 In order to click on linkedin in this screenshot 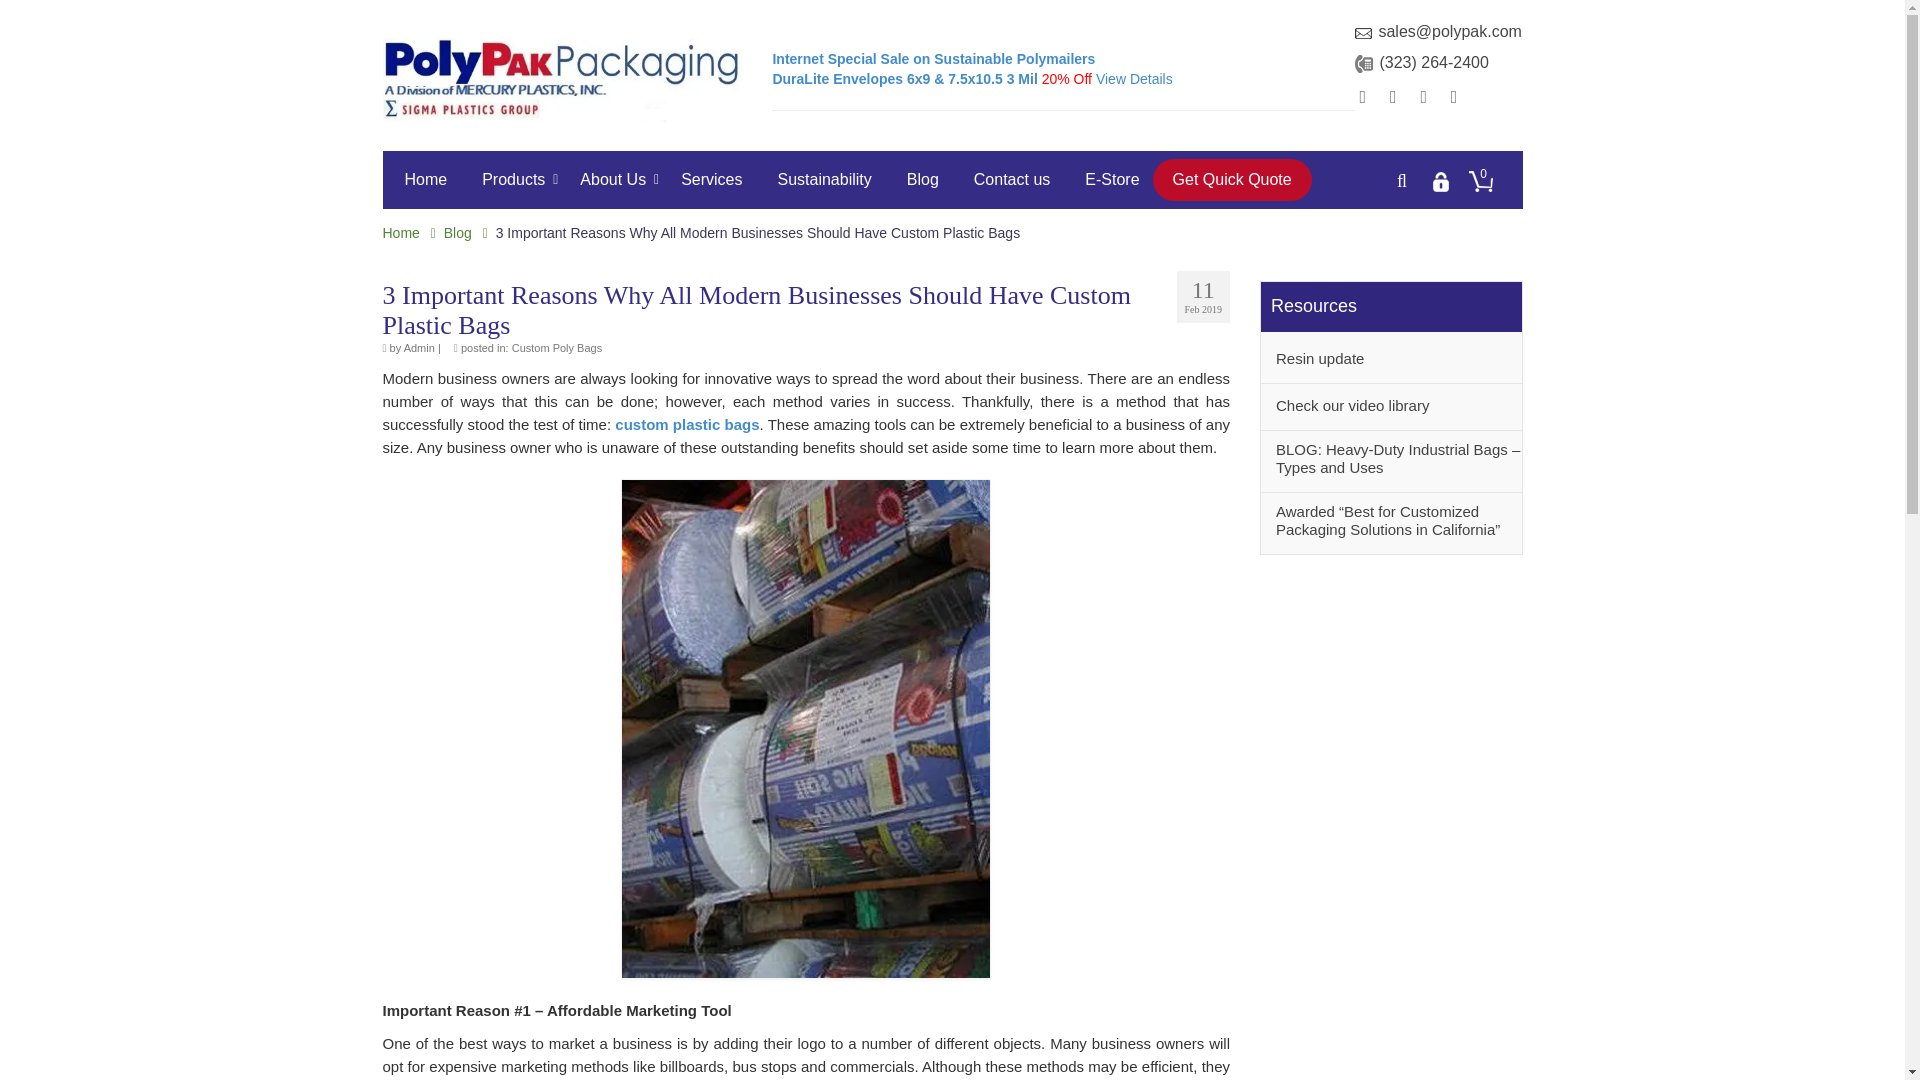, I will do `click(1454, 98)`.